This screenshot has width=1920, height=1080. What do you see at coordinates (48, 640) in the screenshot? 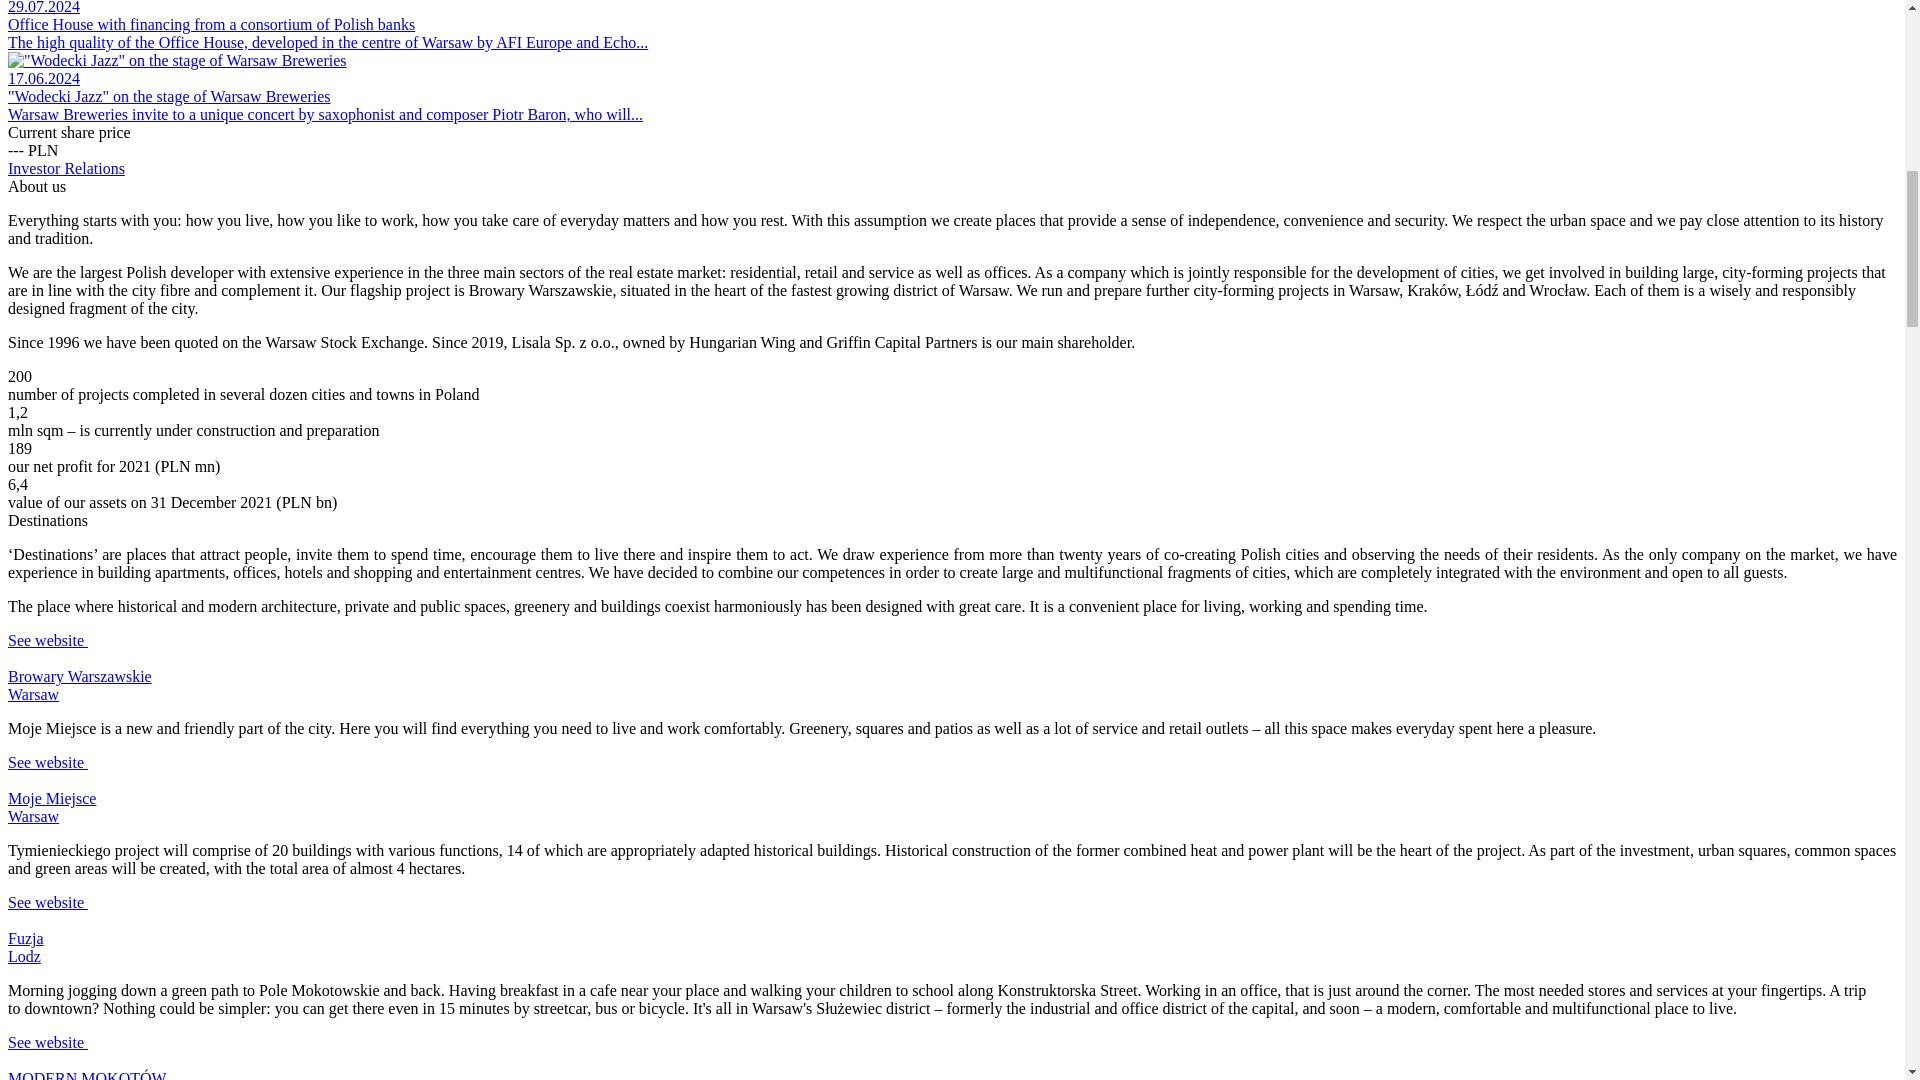
I see `See website` at bounding box center [48, 640].